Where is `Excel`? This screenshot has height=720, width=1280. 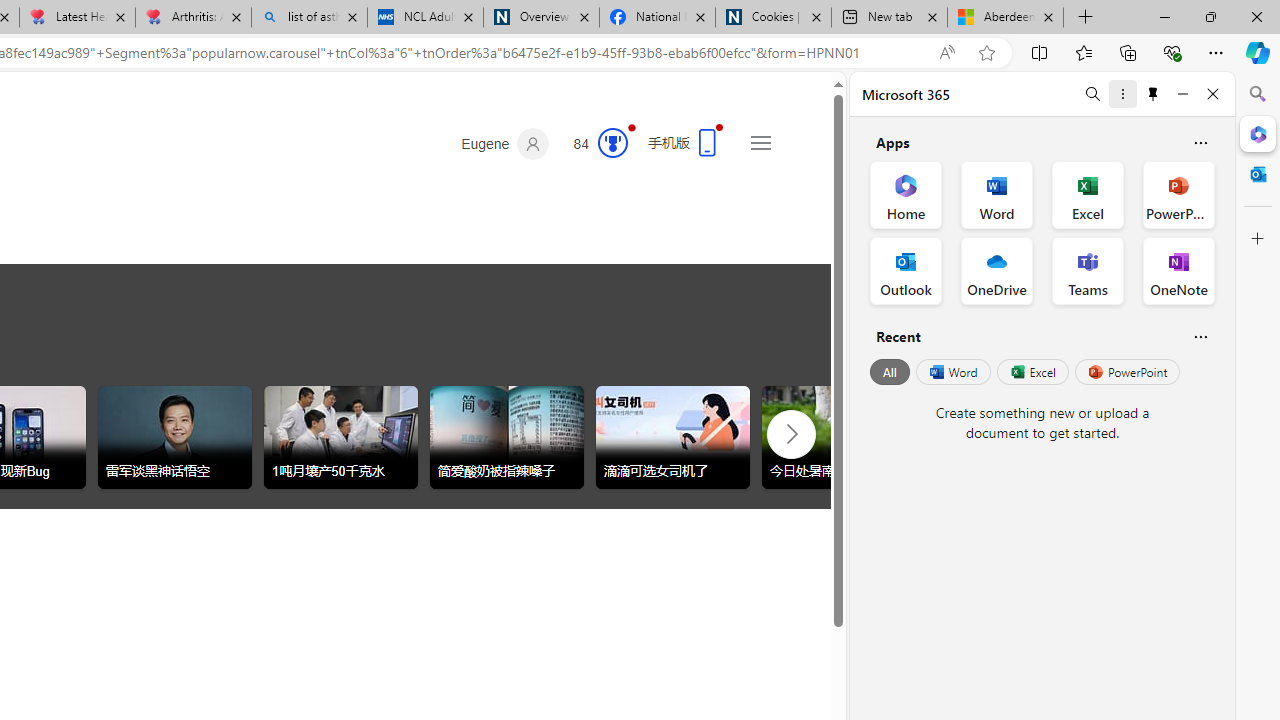 Excel is located at coordinates (1032, 372).